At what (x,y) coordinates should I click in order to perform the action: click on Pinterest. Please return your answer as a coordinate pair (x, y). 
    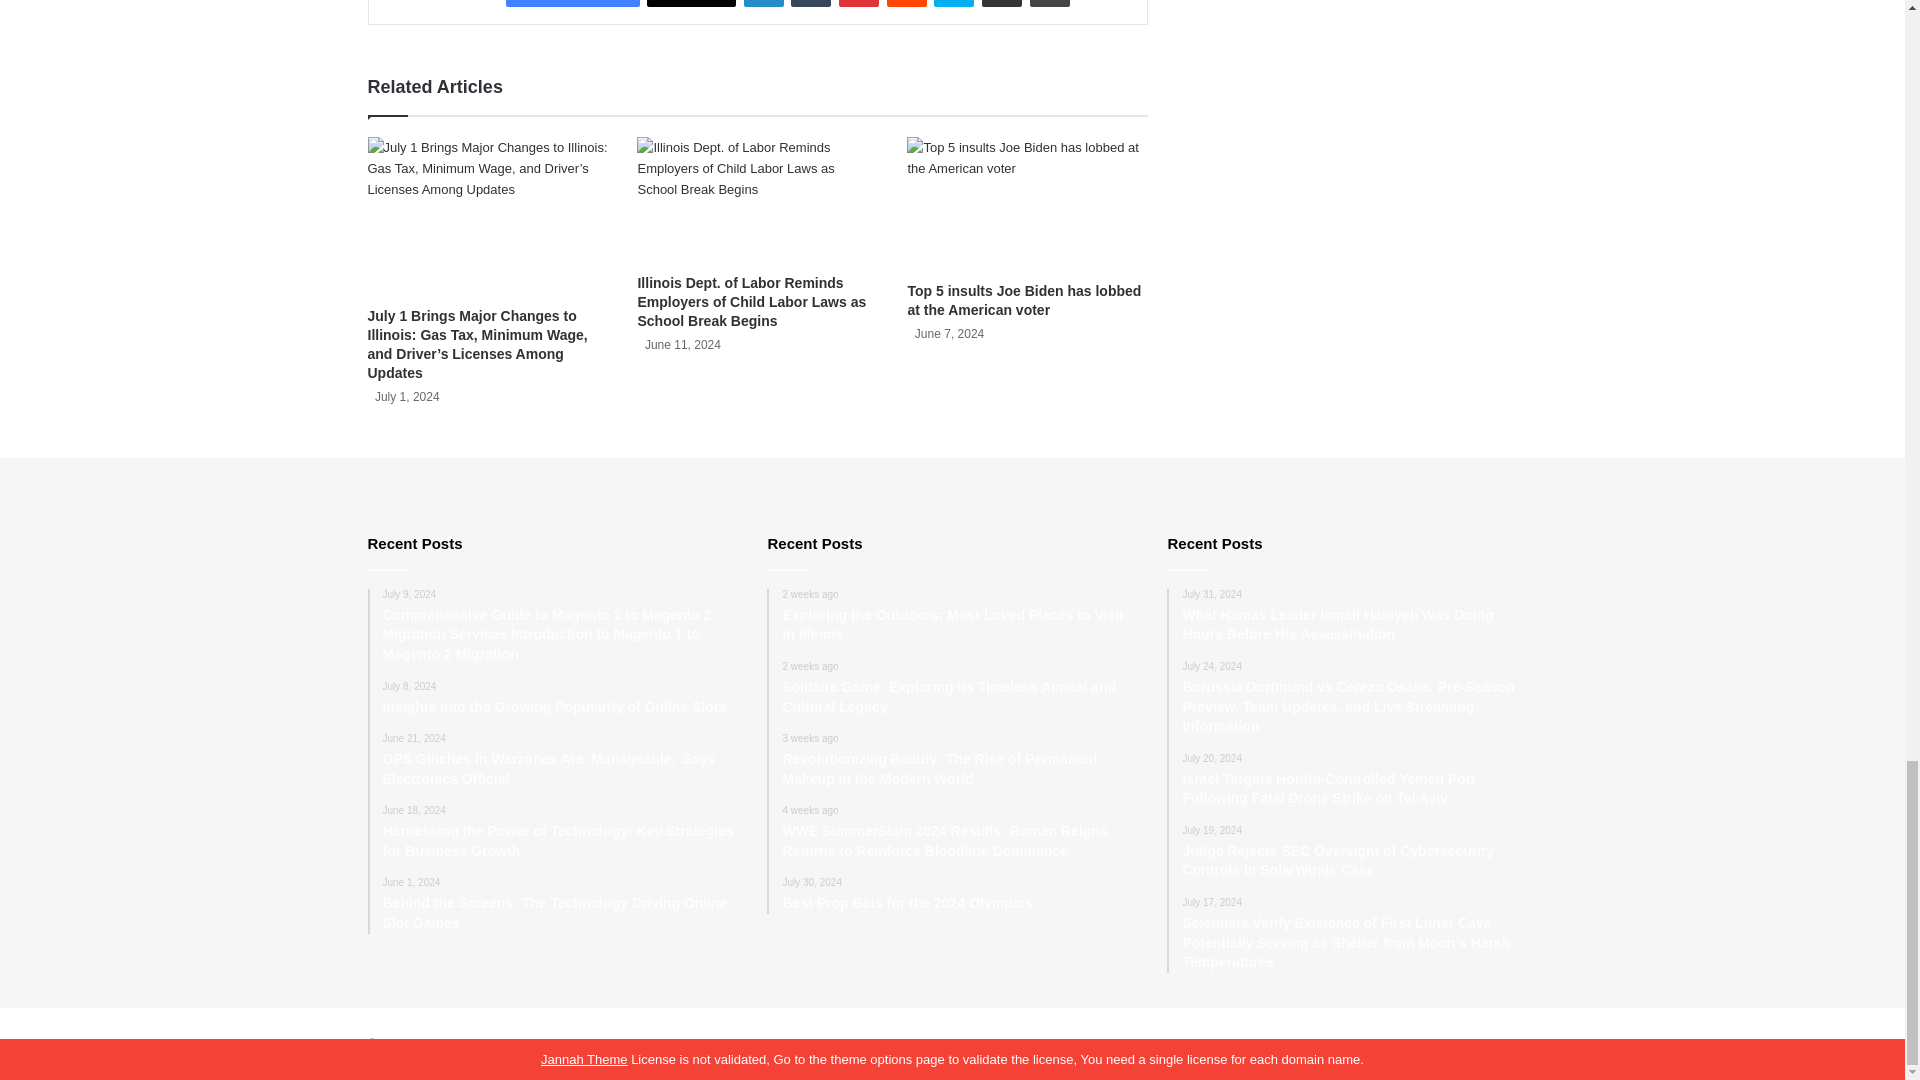
    Looking at the image, I should click on (859, 3).